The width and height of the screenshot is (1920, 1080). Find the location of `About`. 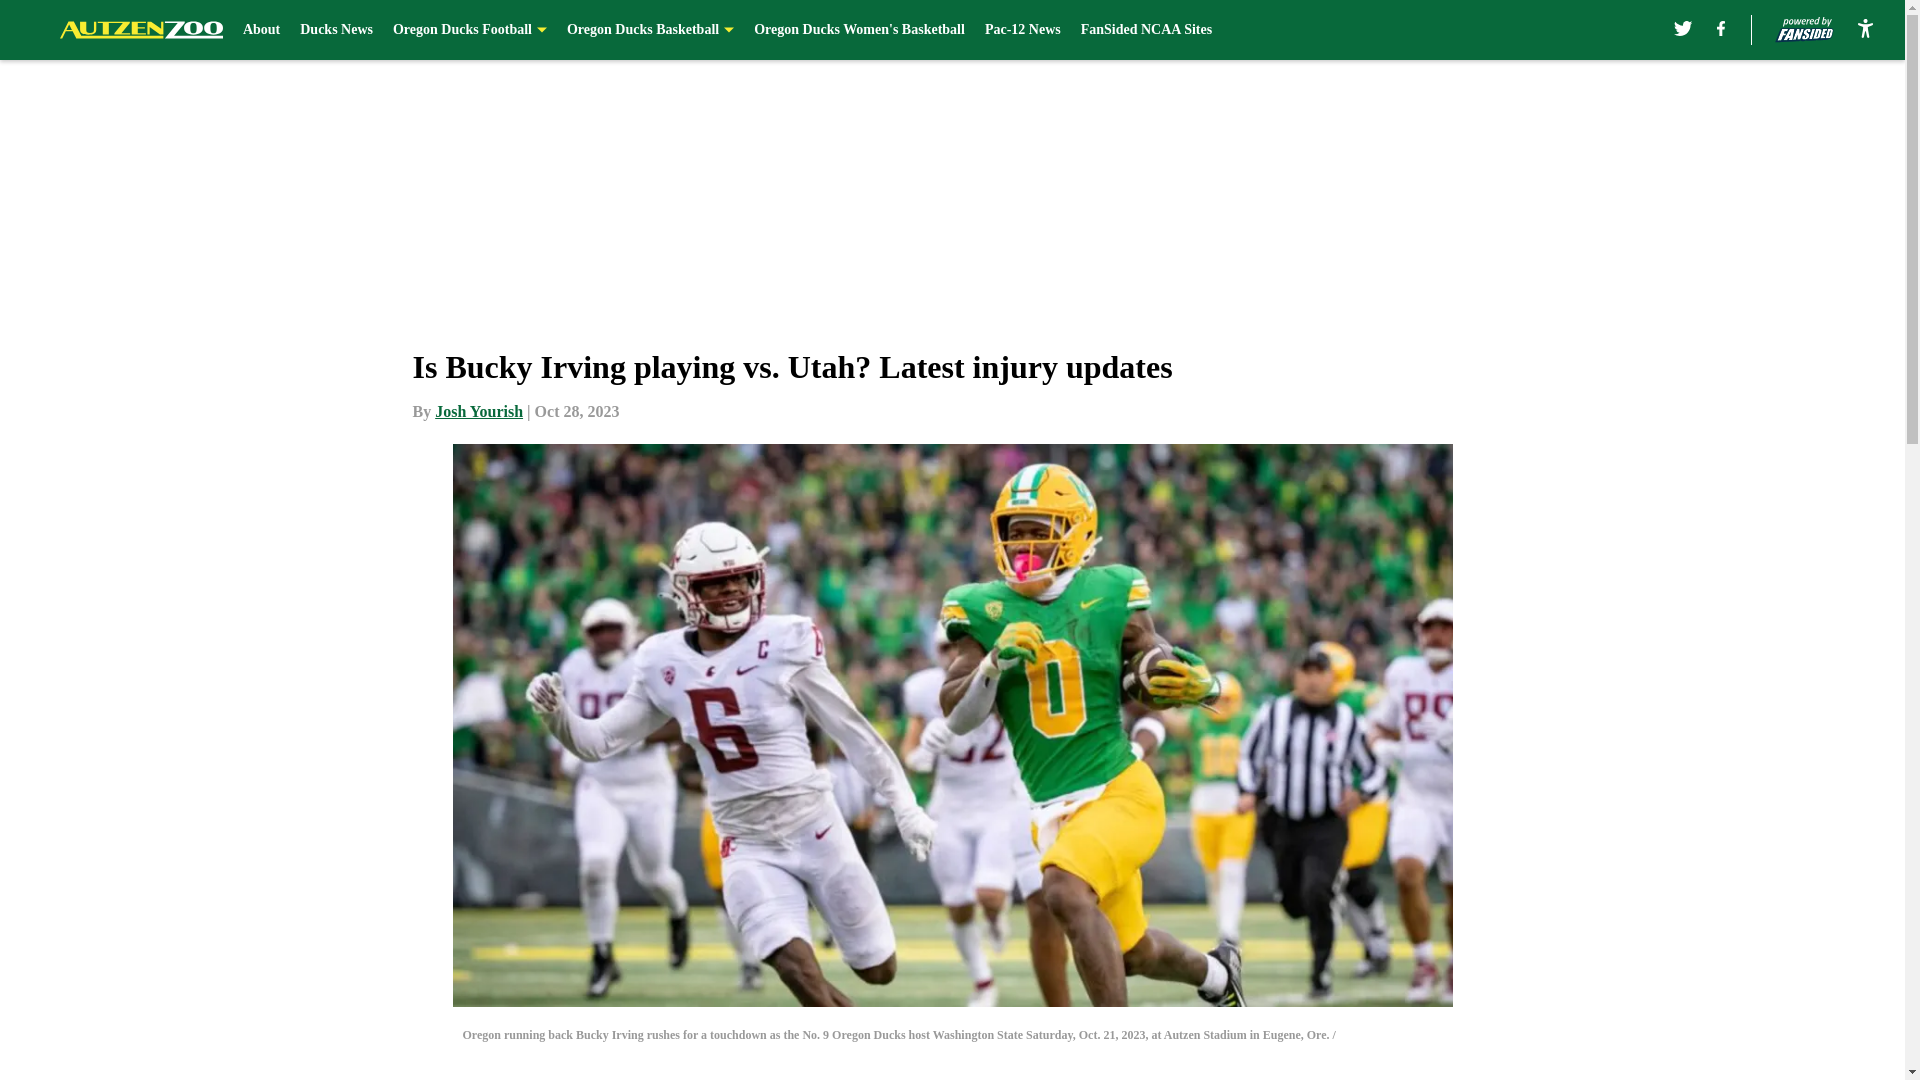

About is located at coordinates (262, 30).